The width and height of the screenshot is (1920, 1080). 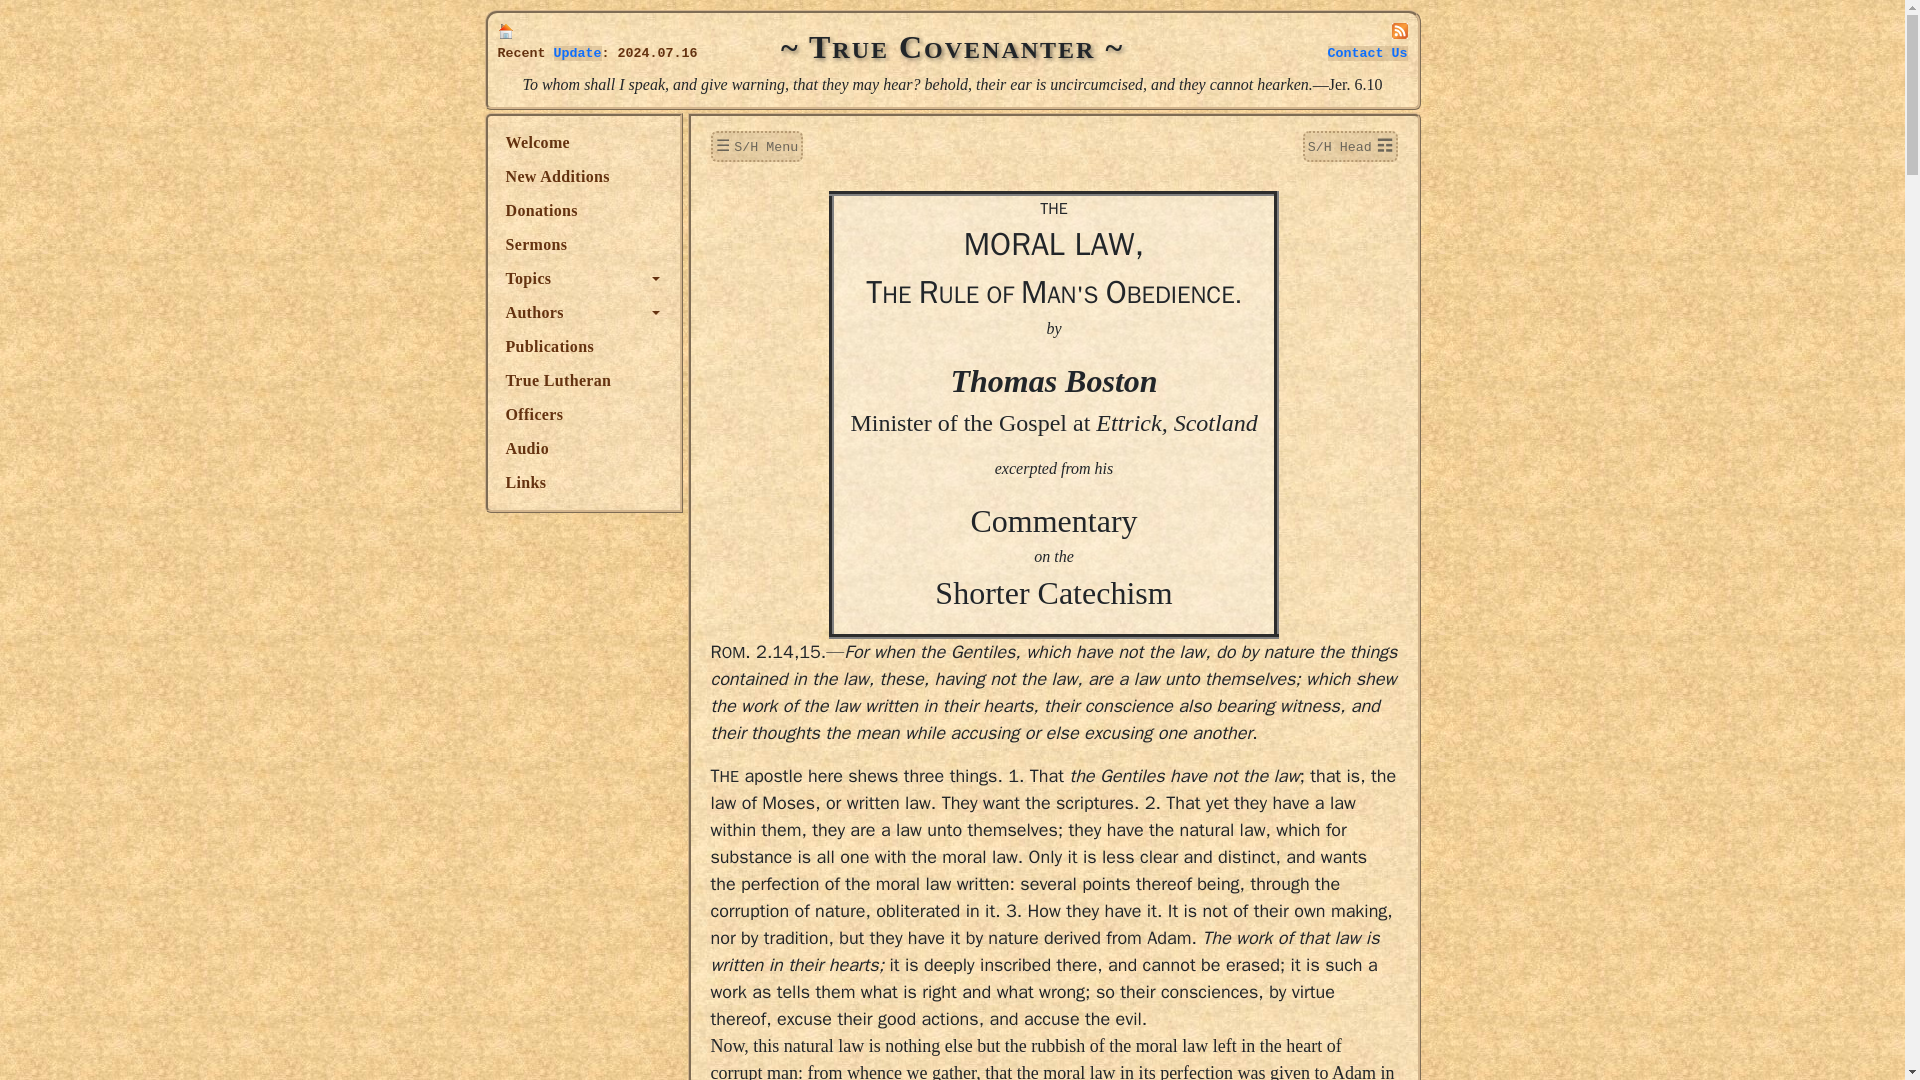 I want to click on Authors, so click(x=583, y=312).